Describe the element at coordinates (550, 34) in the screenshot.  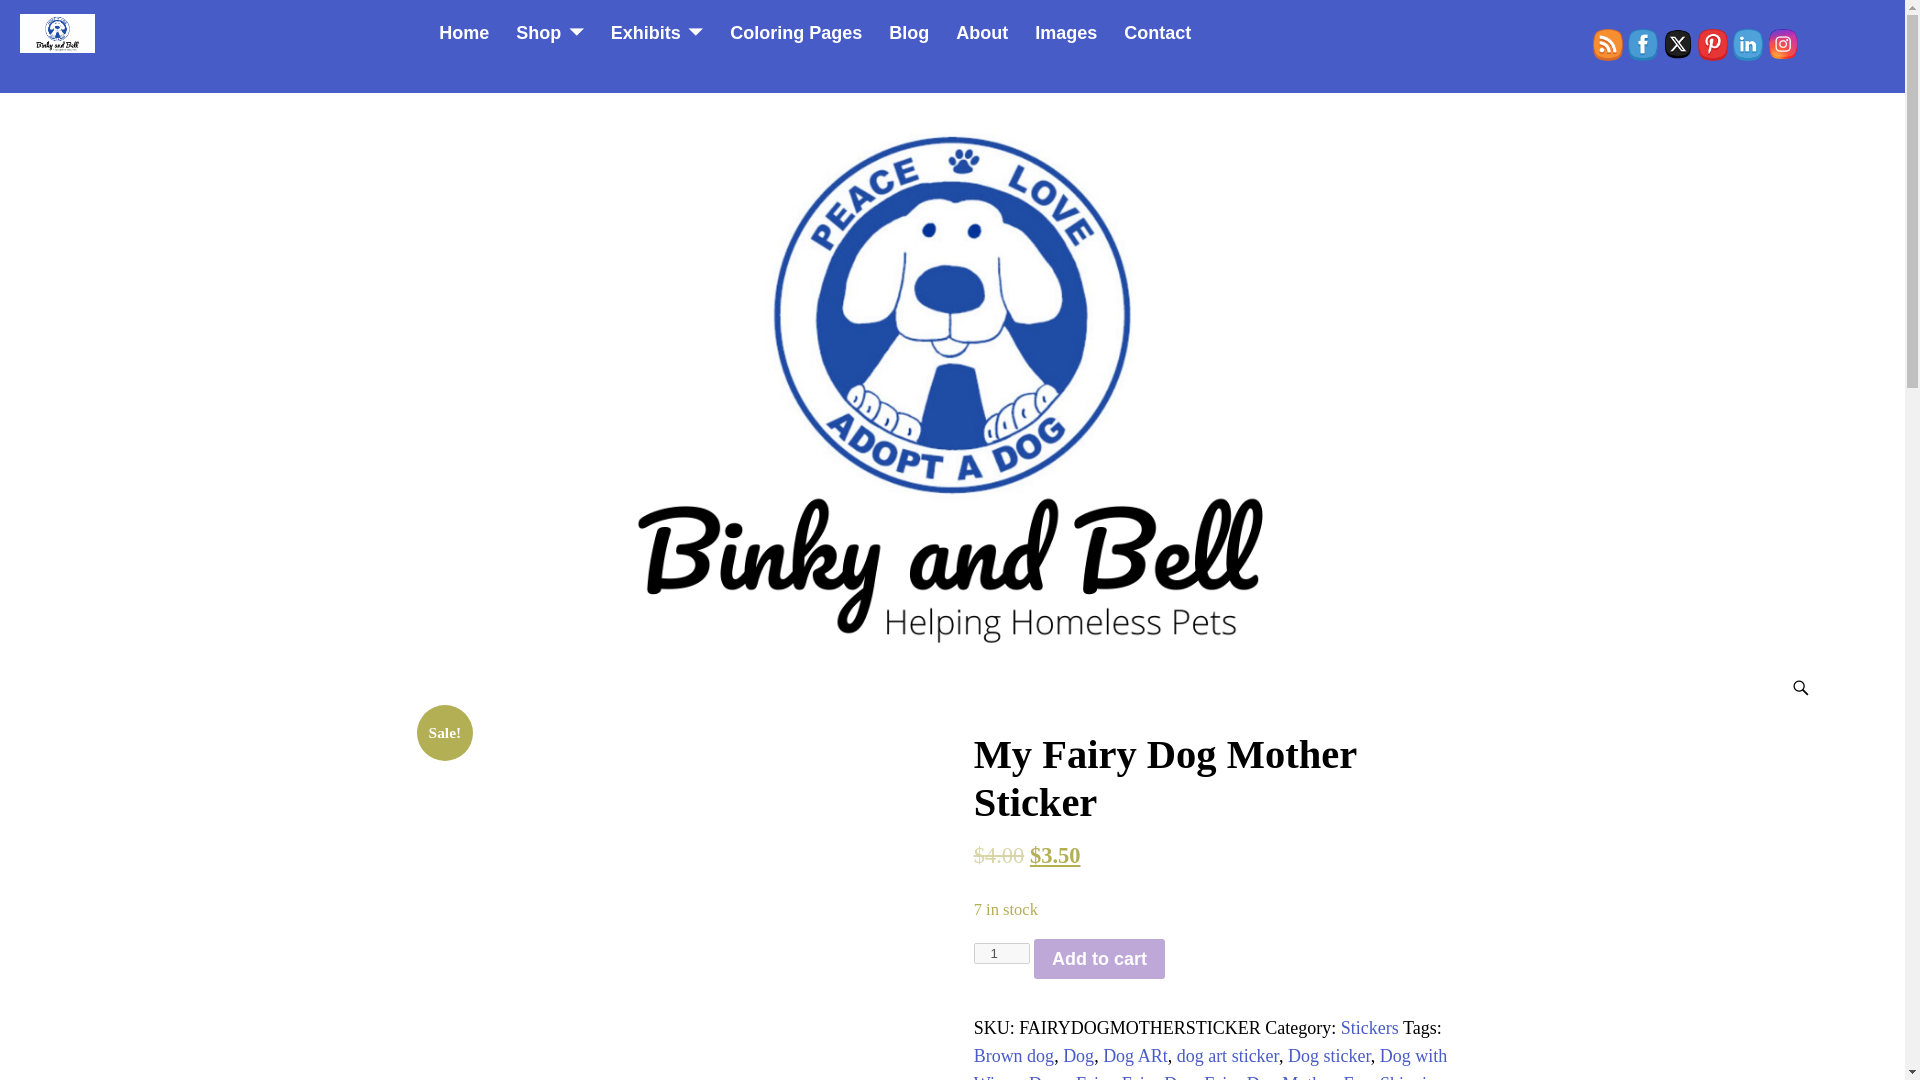
I see `Binky and Bell Shop` at that location.